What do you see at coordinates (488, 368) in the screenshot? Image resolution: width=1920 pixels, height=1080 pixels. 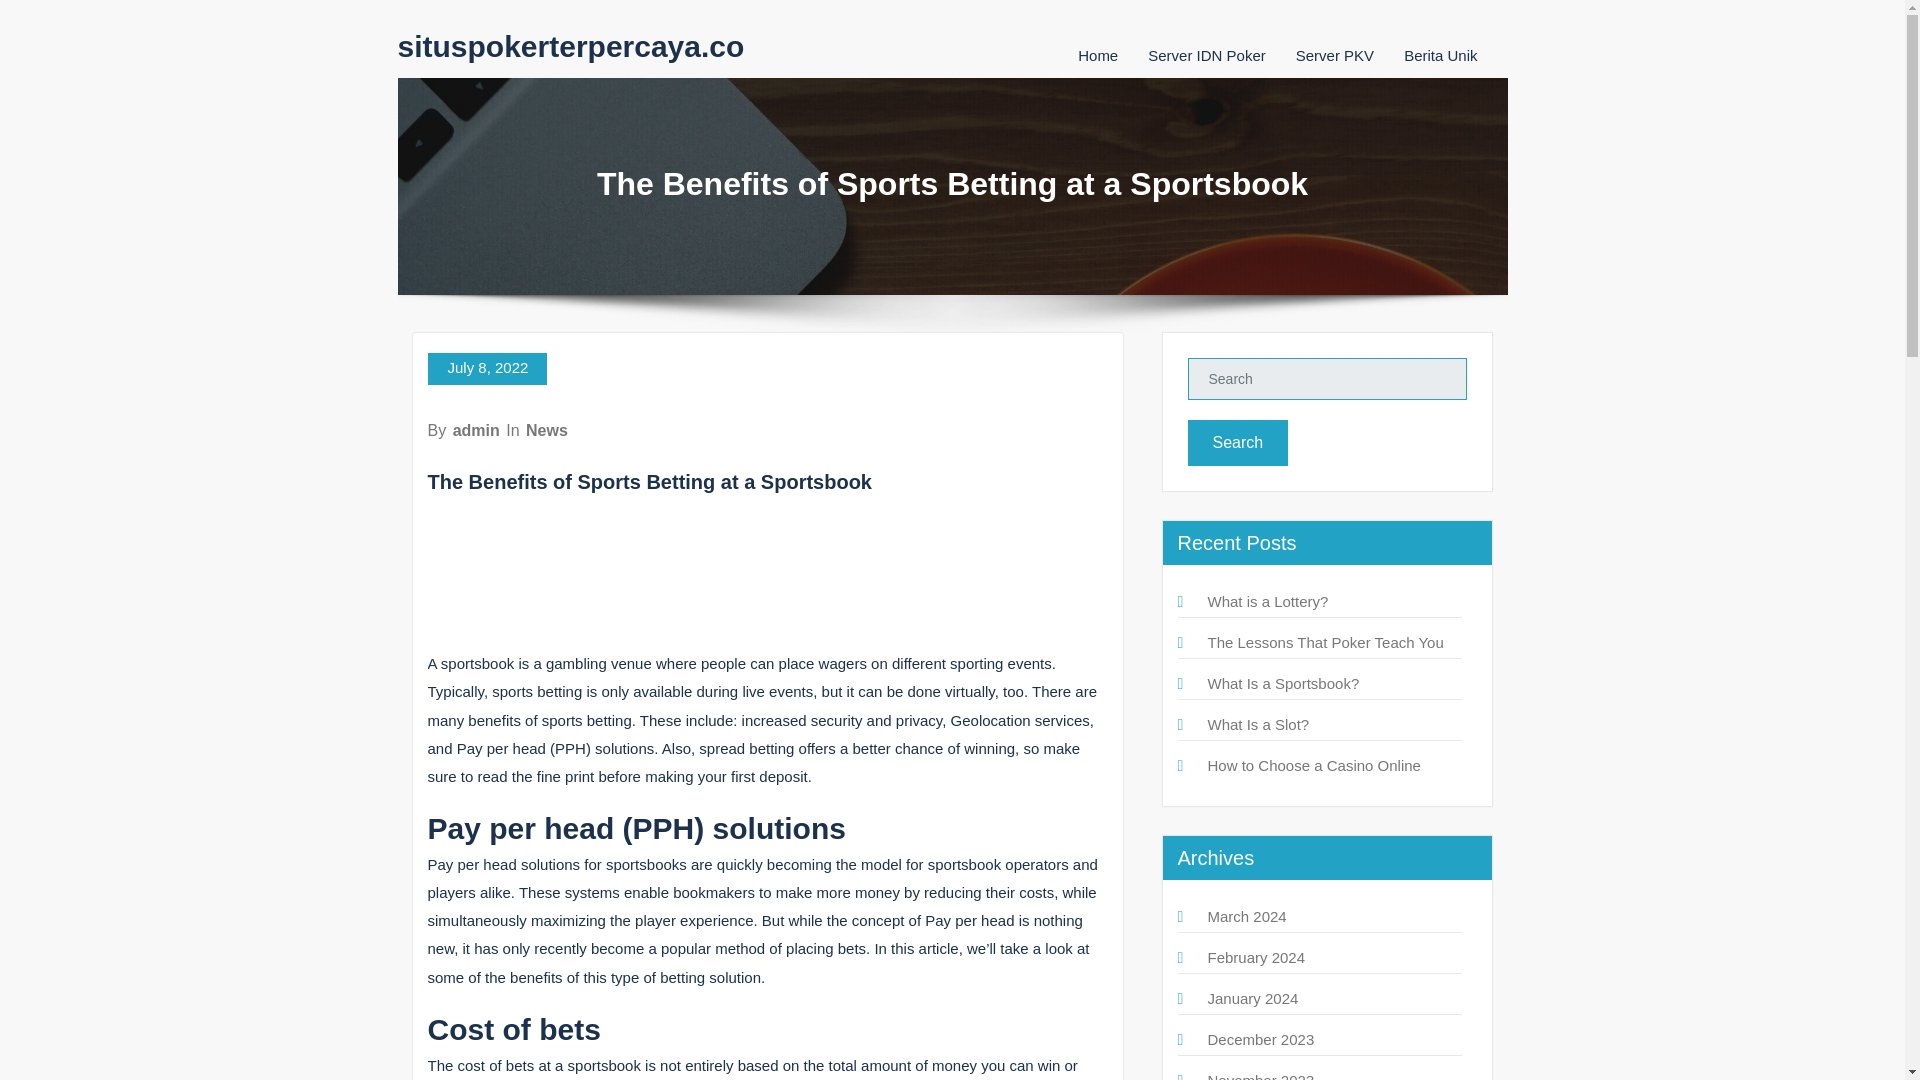 I see `July 8, 2022` at bounding box center [488, 368].